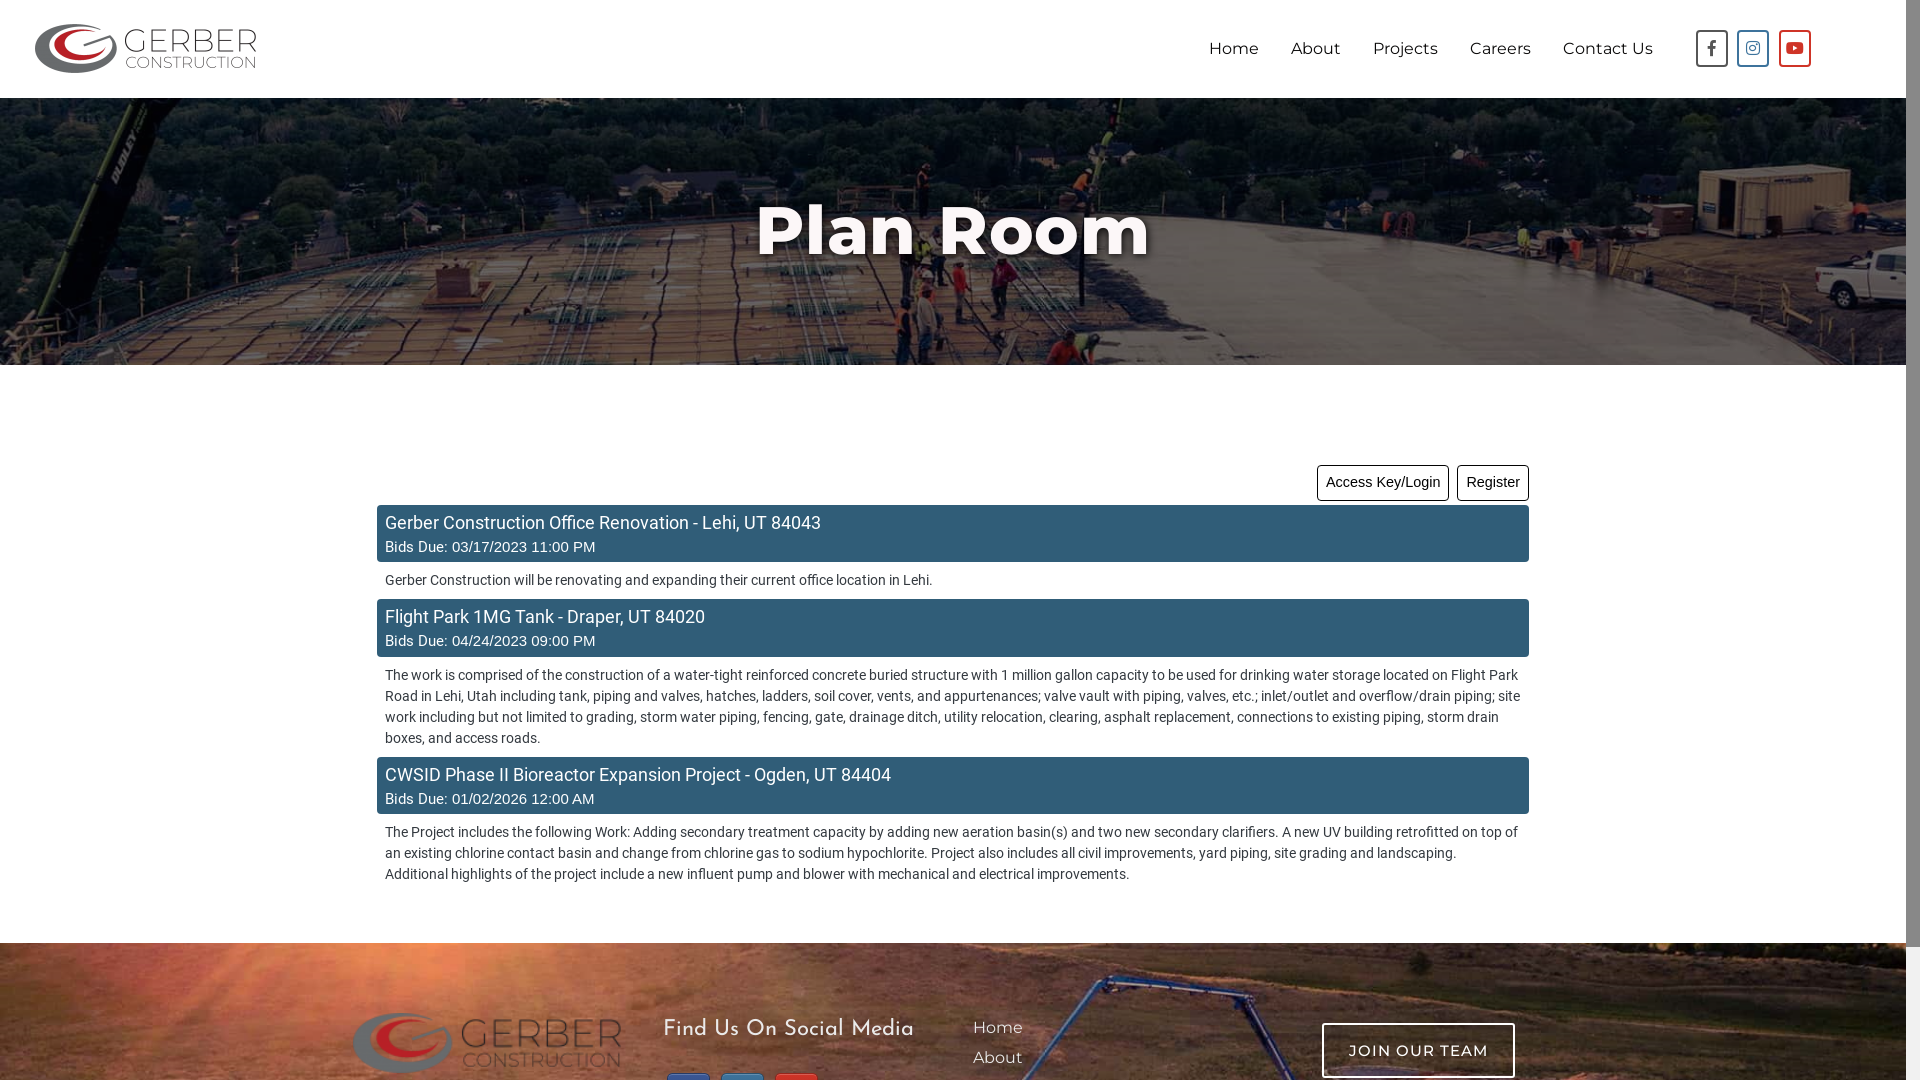  Describe the element at coordinates (1418, 1050) in the screenshot. I see `JOIN OUR TEAM` at that location.